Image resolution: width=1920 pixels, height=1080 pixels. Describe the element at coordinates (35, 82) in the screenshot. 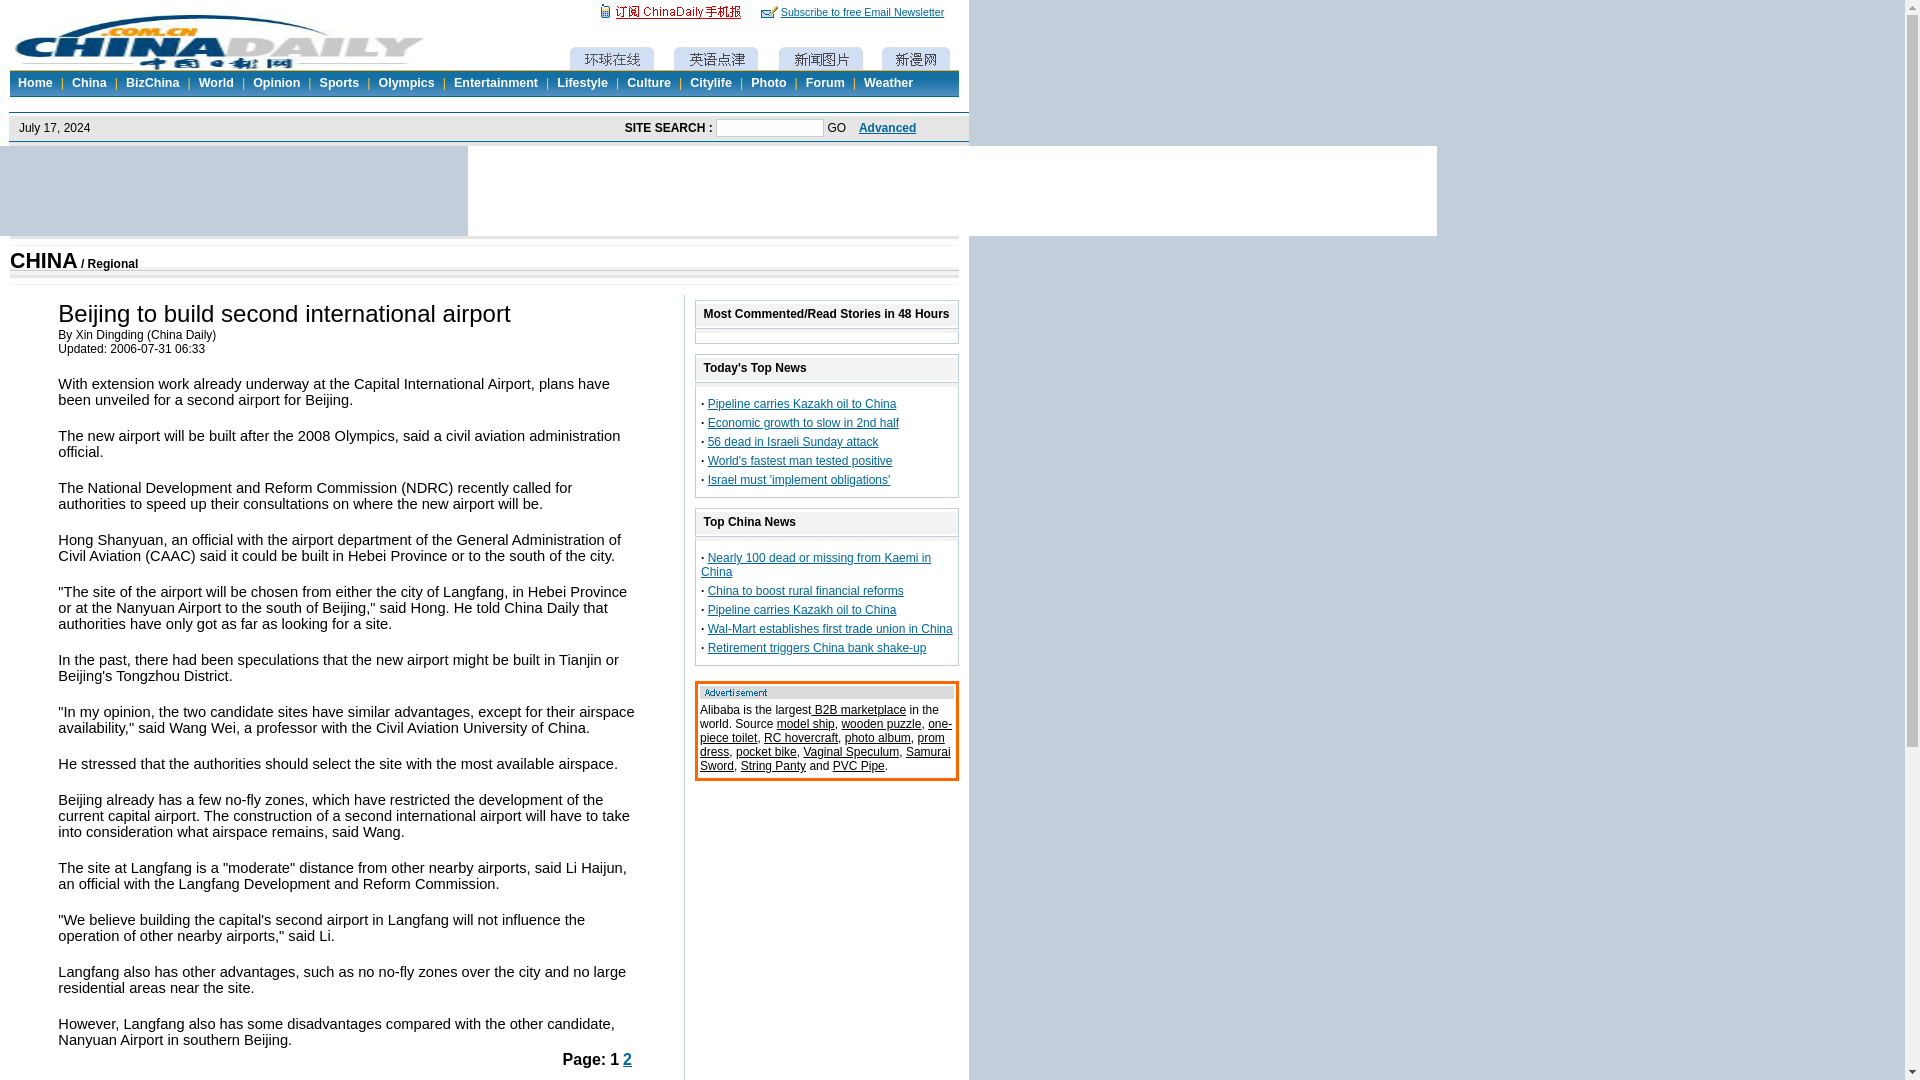

I see `Home` at that location.